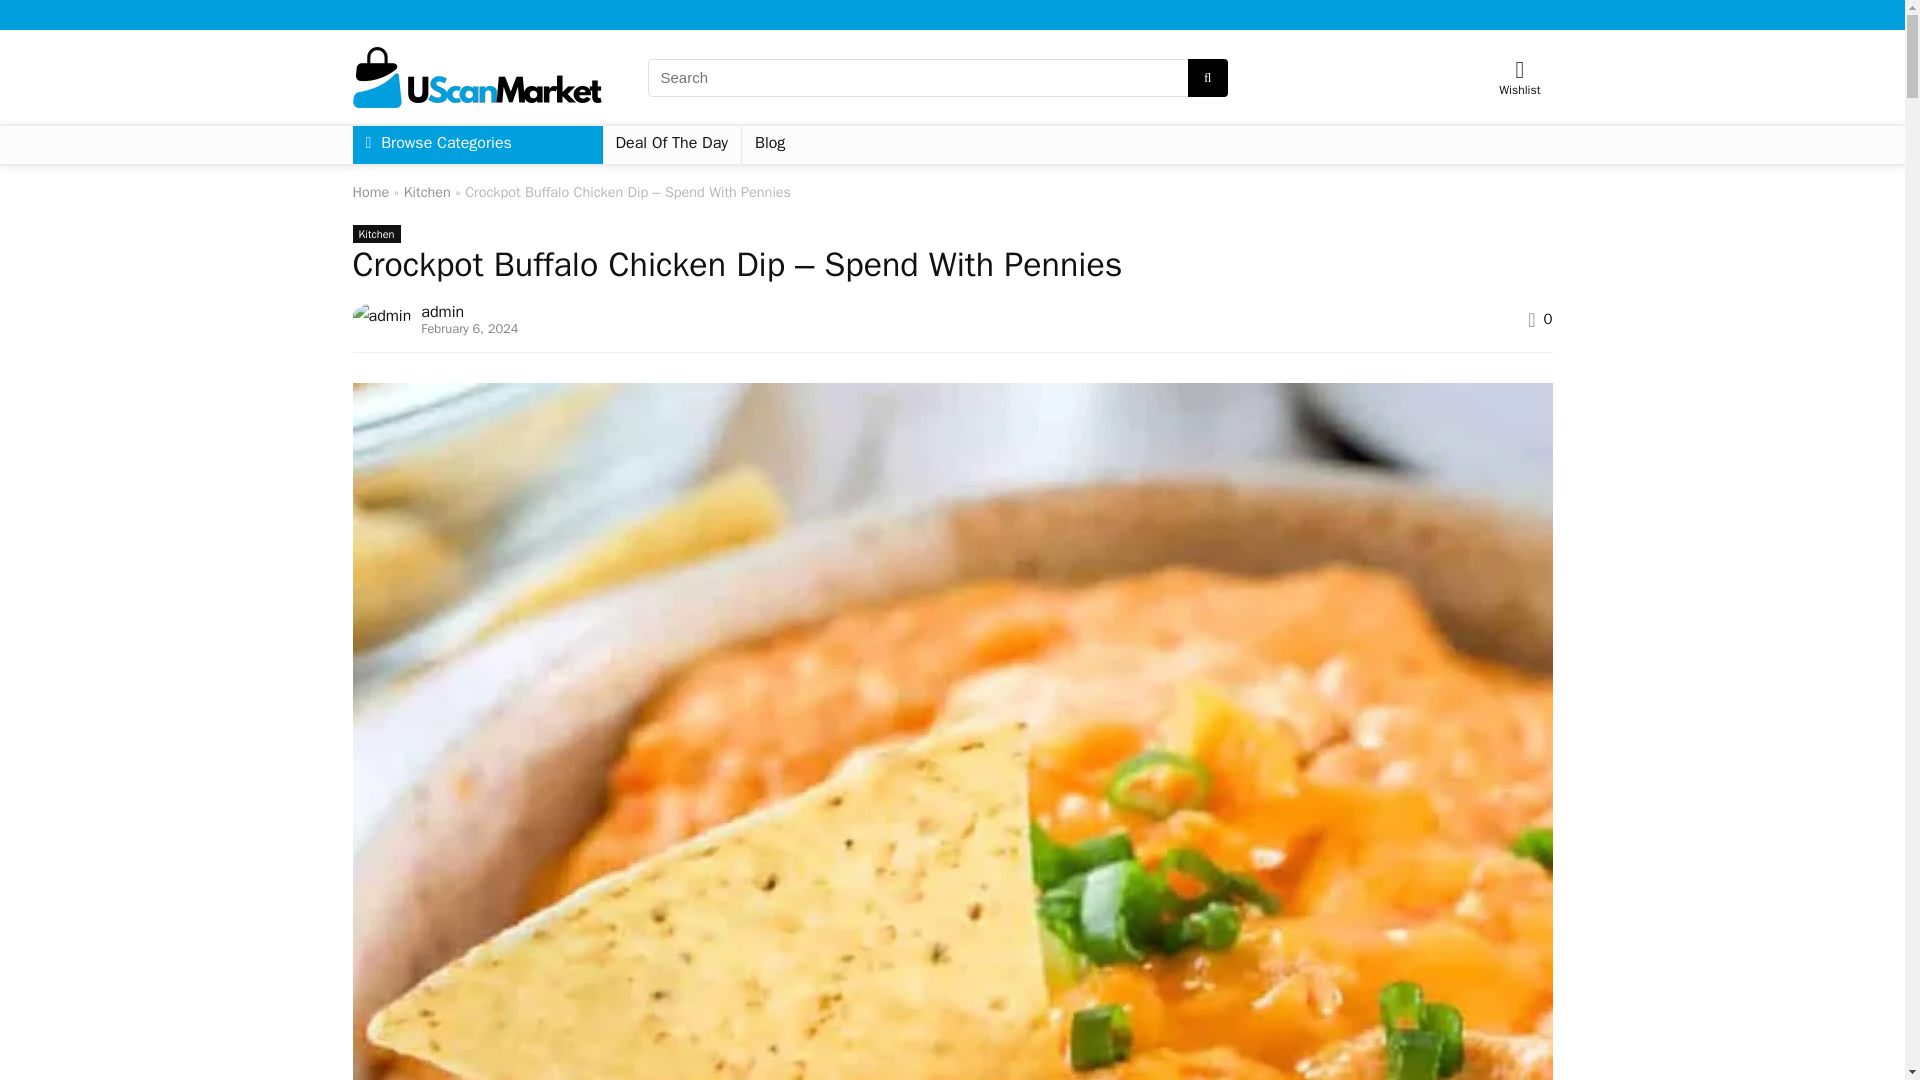 The width and height of the screenshot is (1920, 1080). Describe the element at coordinates (375, 234) in the screenshot. I see `Kitchen` at that location.